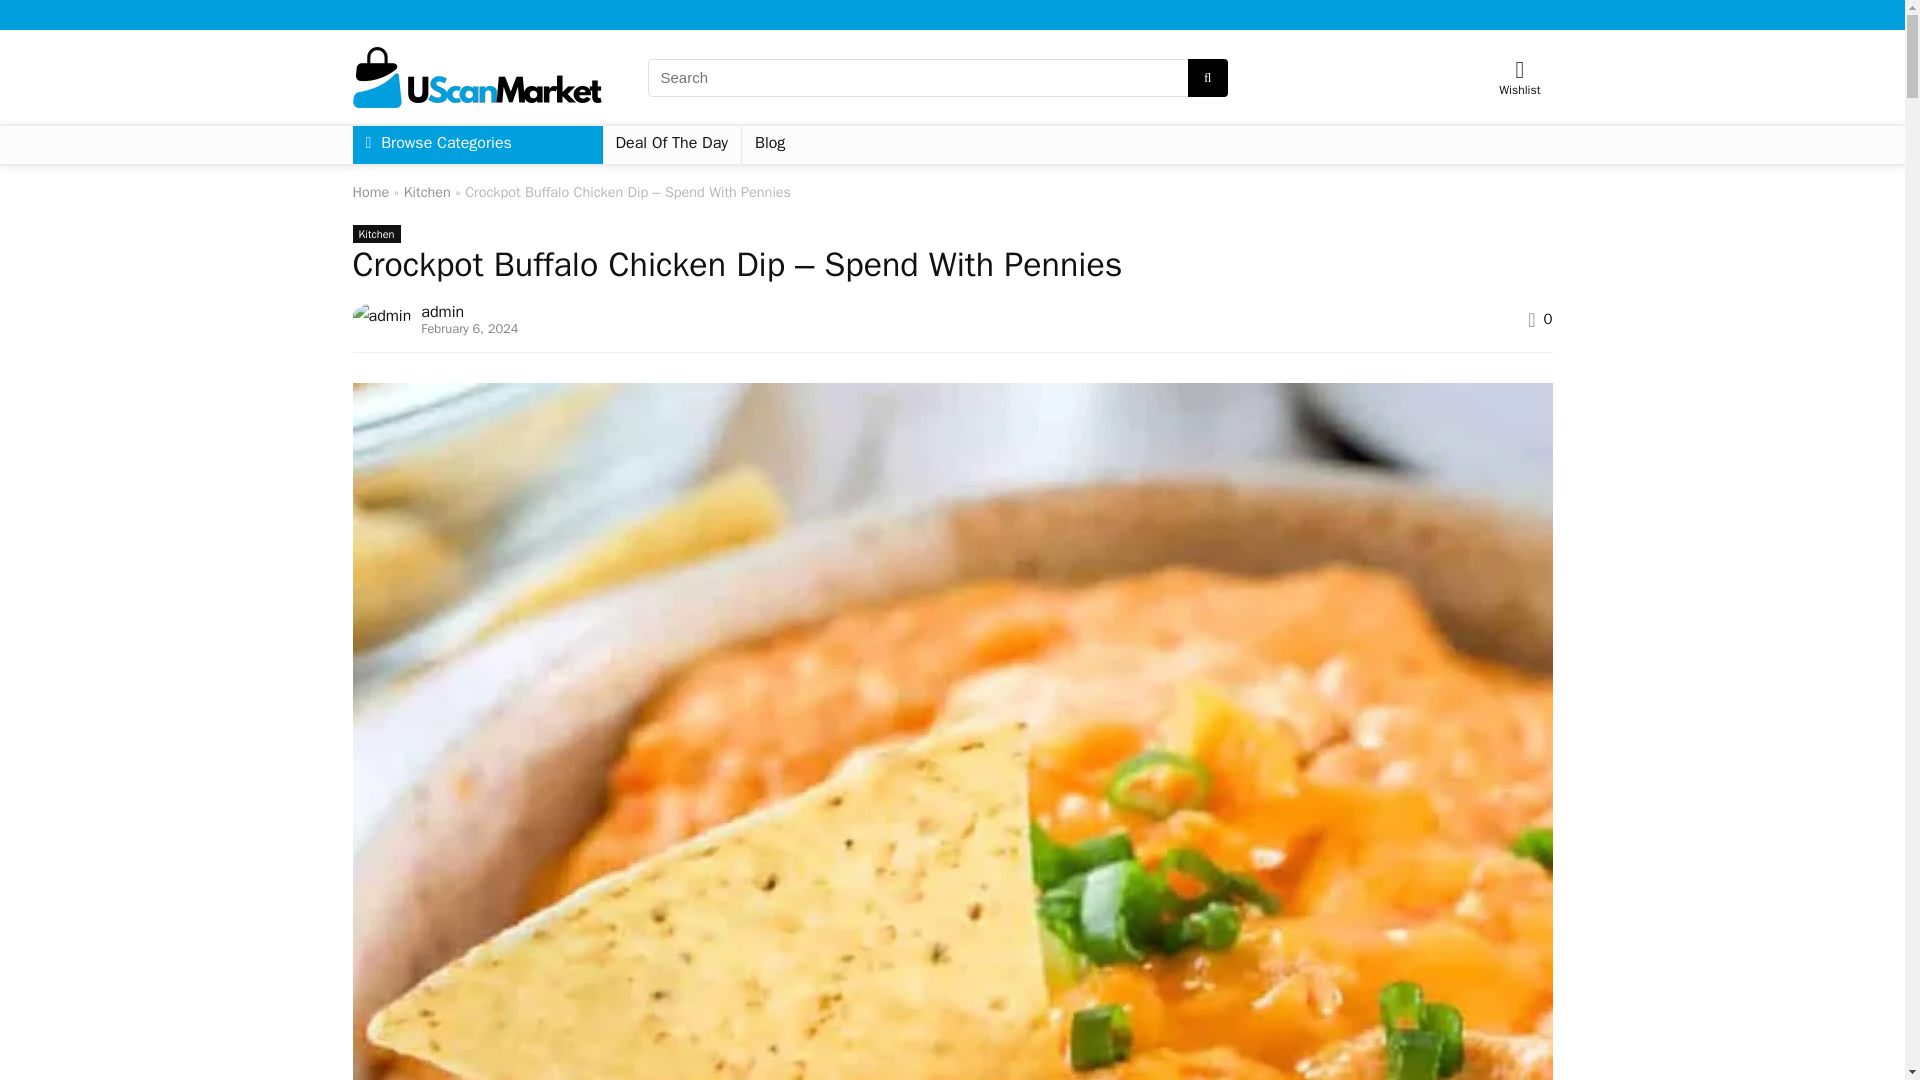 The width and height of the screenshot is (1920, 1080). Describe the element at coordinates (375, 234) in the screenshot. I see `Kitchen` at that location.